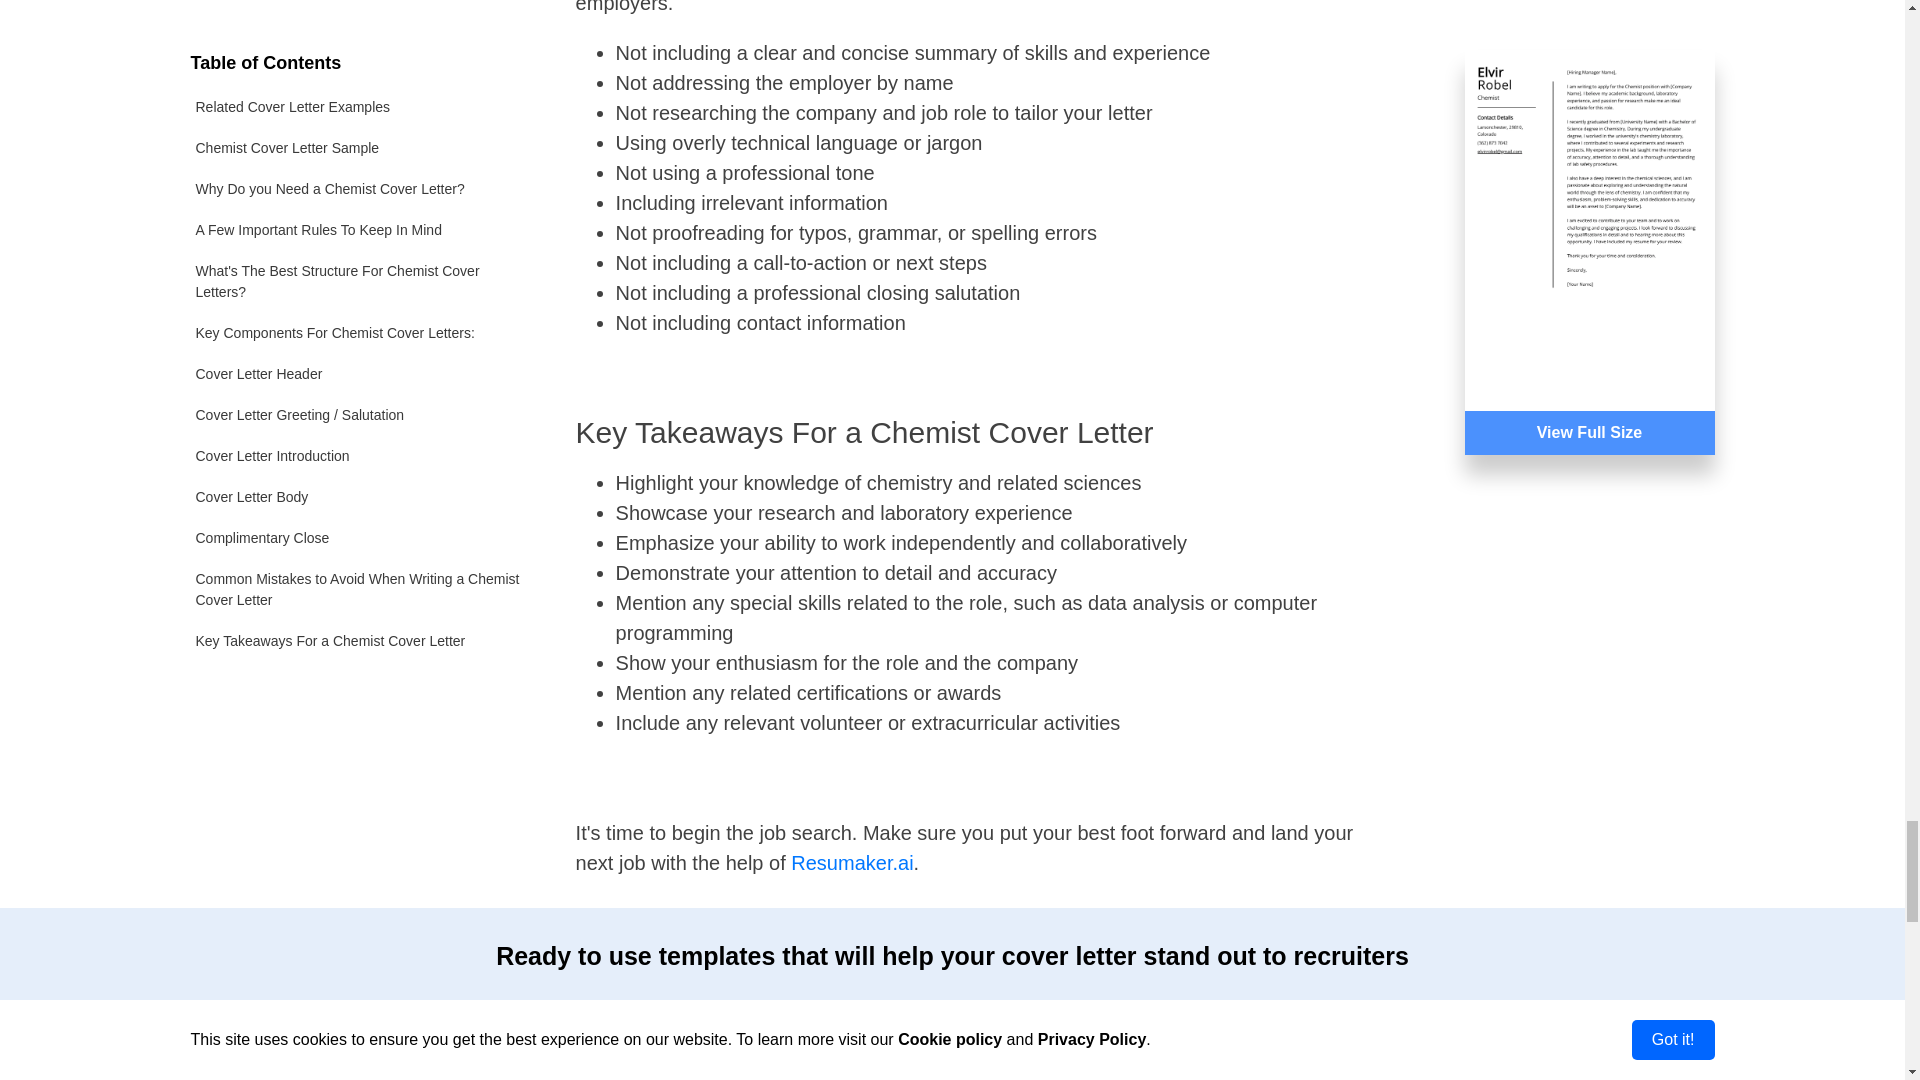  What do you see at coordinates (852, 862) in the screenshot?
I see `Resumaker.ai` at bounding box center [852, 862].